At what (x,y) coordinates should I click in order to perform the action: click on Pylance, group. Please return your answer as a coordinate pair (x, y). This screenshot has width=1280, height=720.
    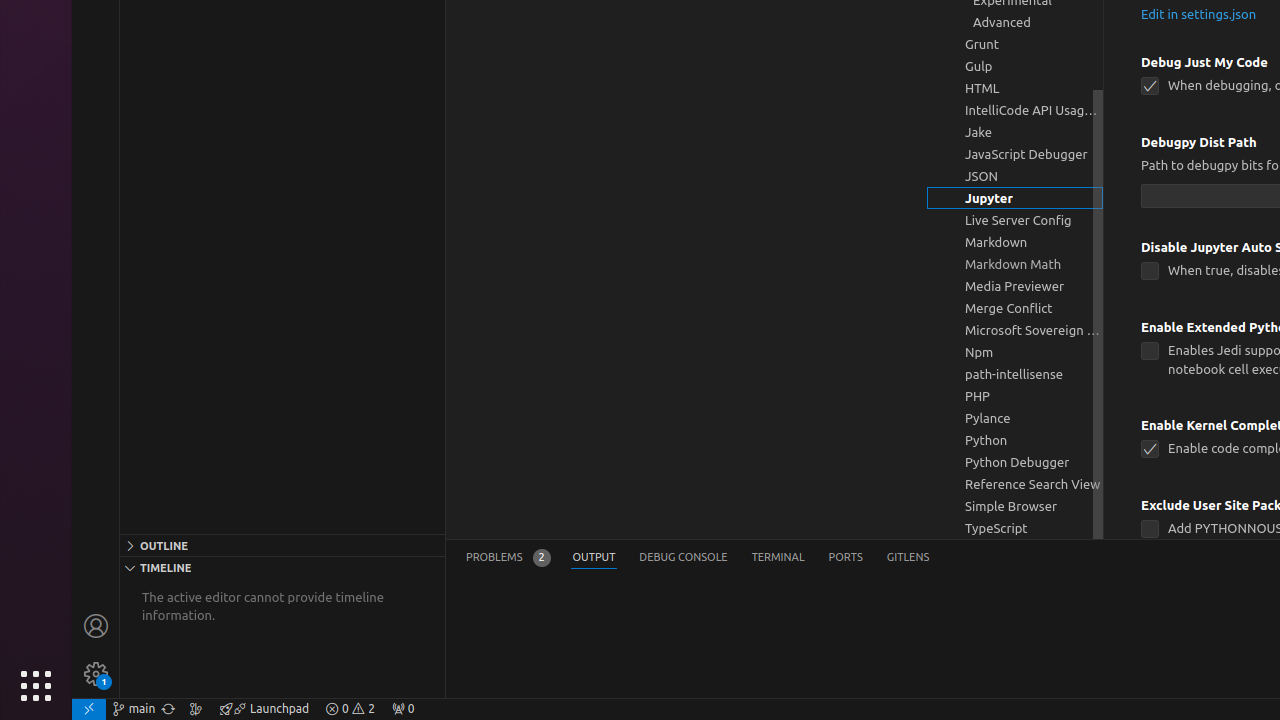
    Looking at the image, I should click on (1015, 418).